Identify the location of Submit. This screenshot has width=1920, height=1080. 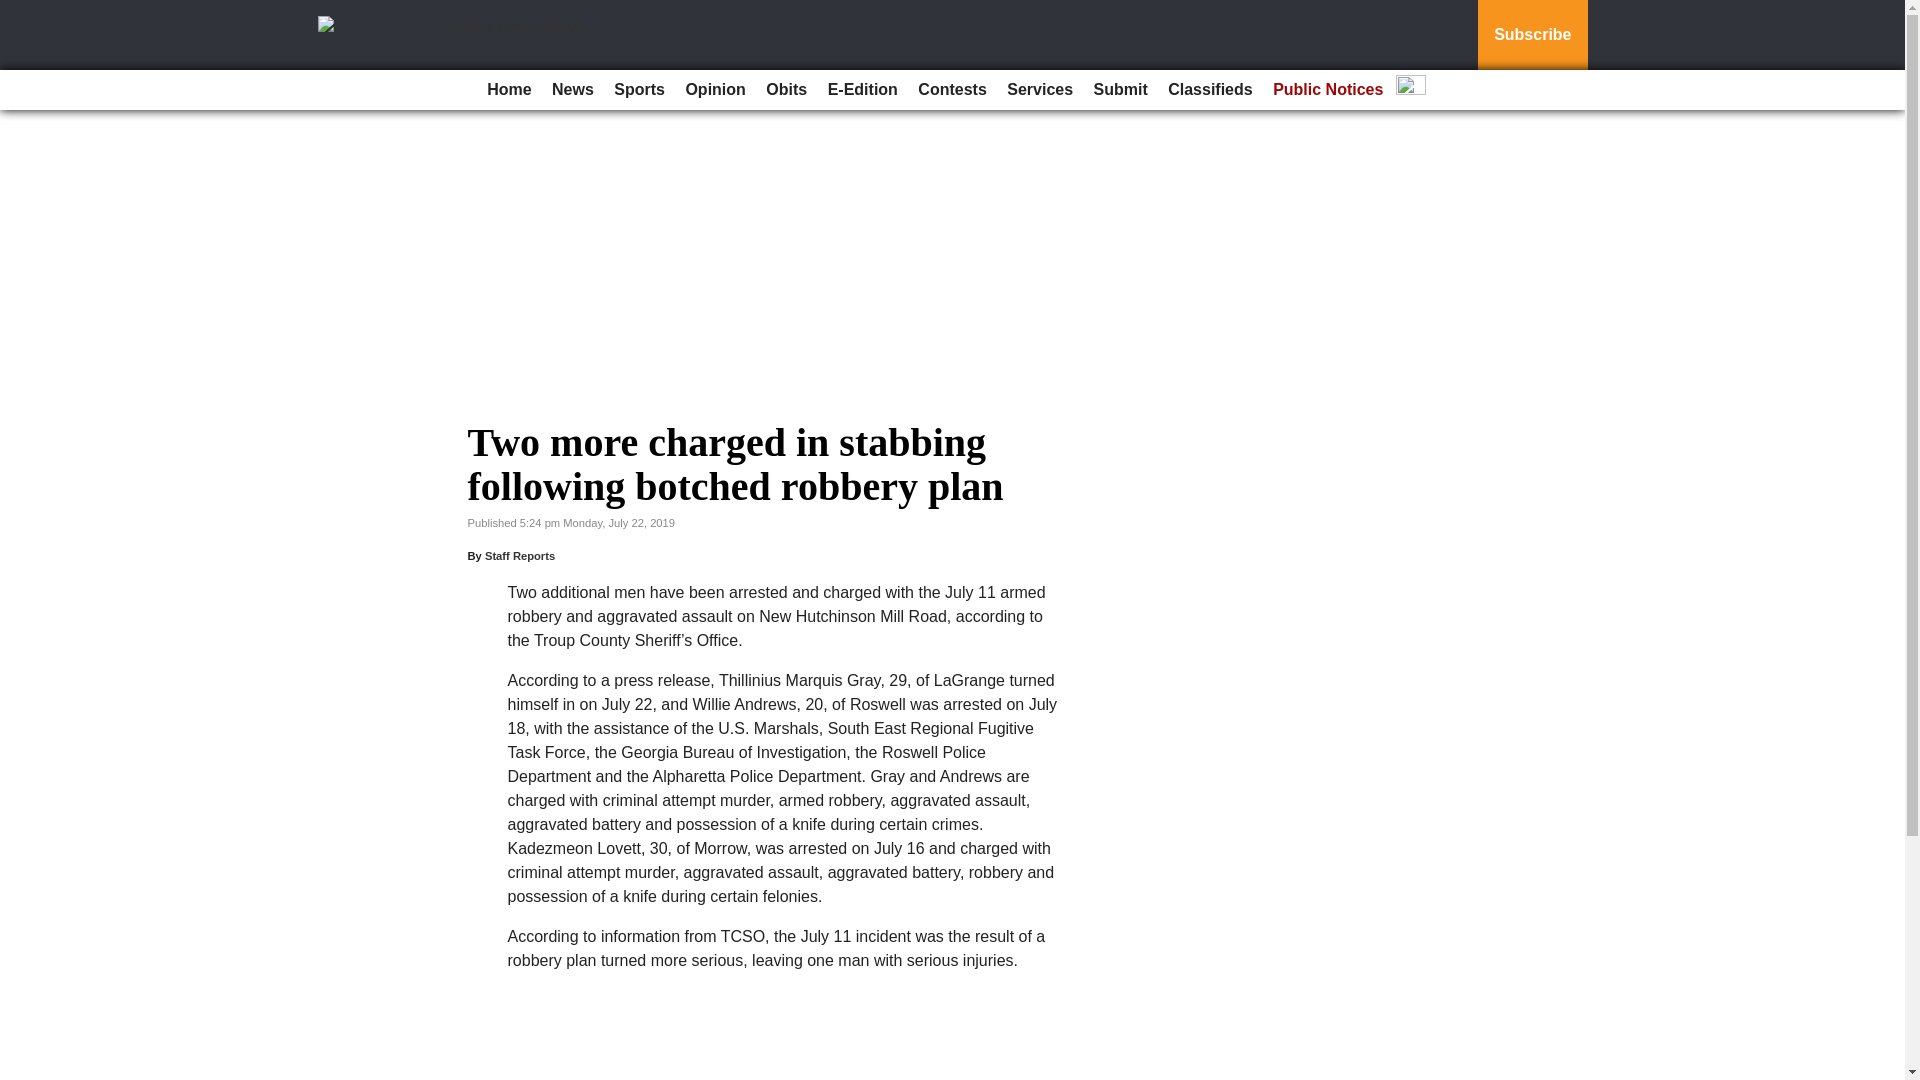
(1120, 90).